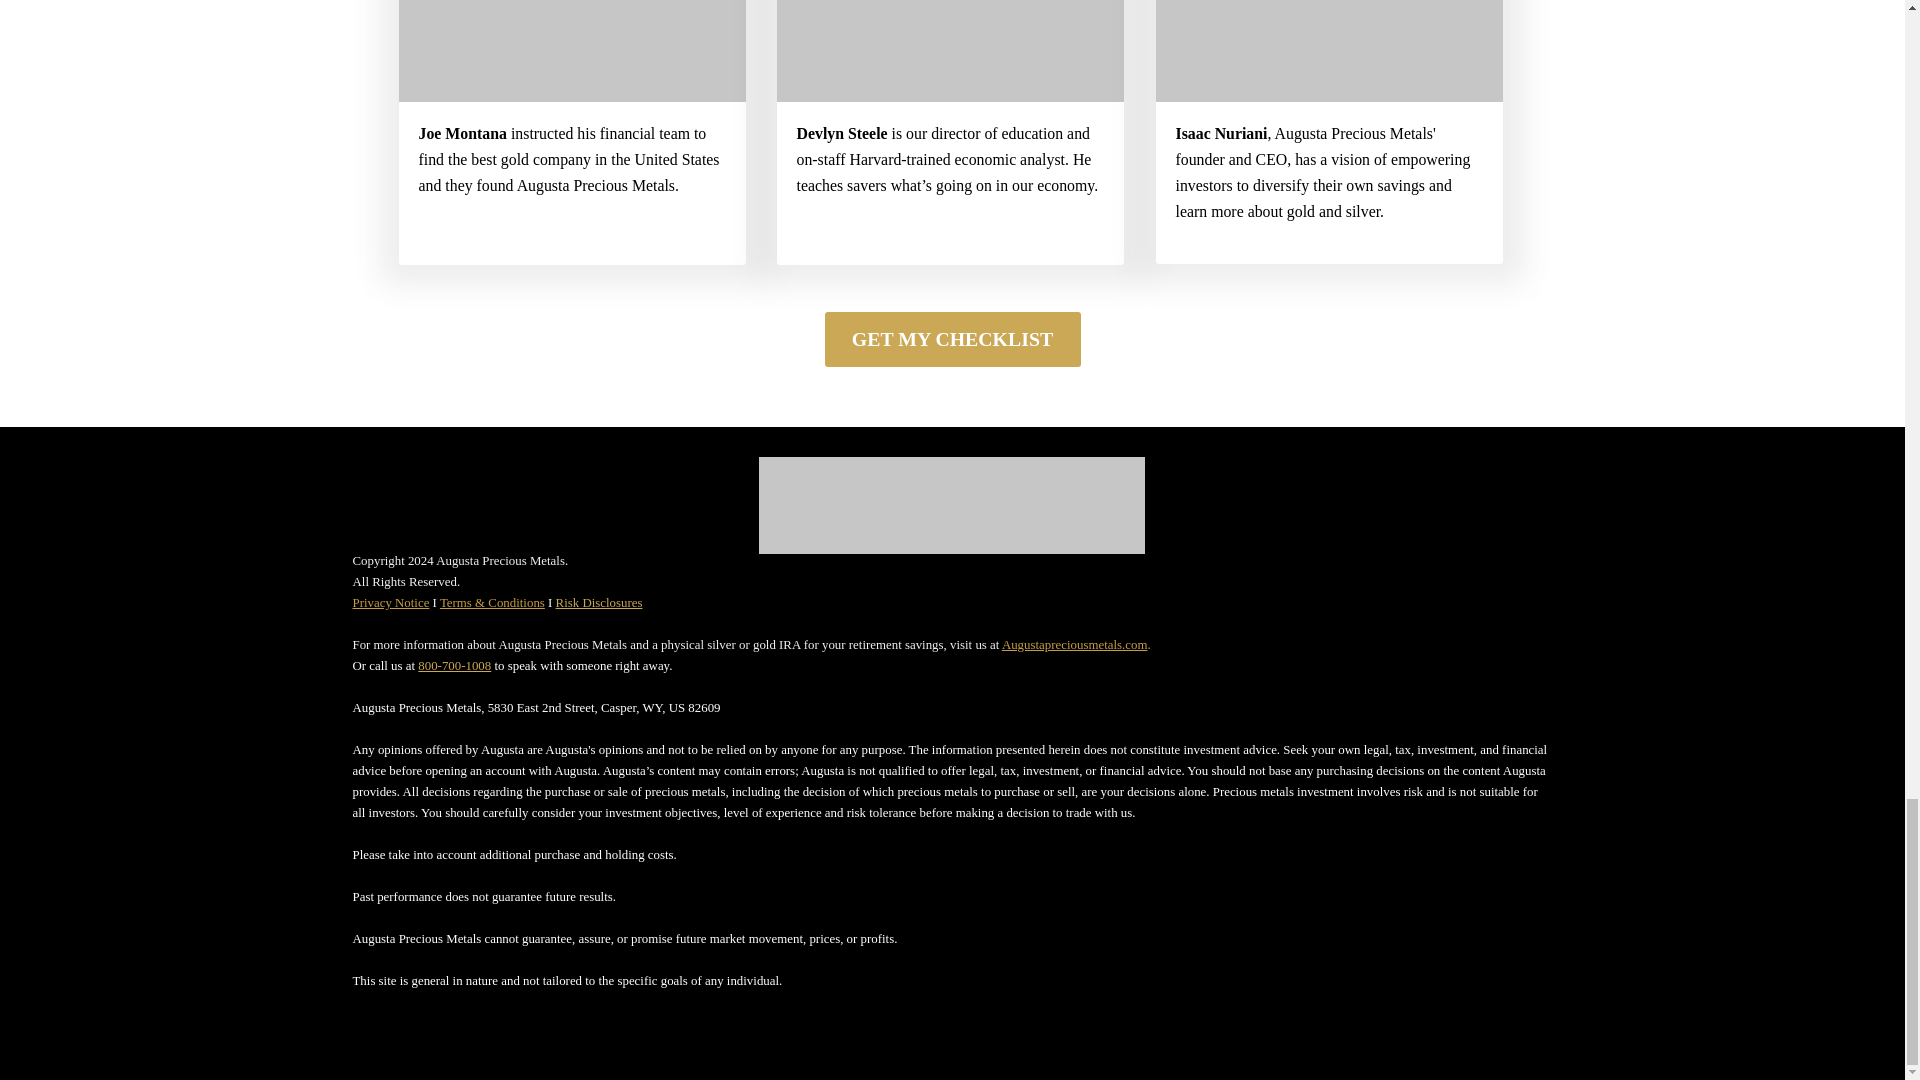 This screenshot has width=1920, height=1080. What do you see at coordinates (390, 603) in the screenshot?
I see `Privacy Notice` at bounding box center [390, 603].